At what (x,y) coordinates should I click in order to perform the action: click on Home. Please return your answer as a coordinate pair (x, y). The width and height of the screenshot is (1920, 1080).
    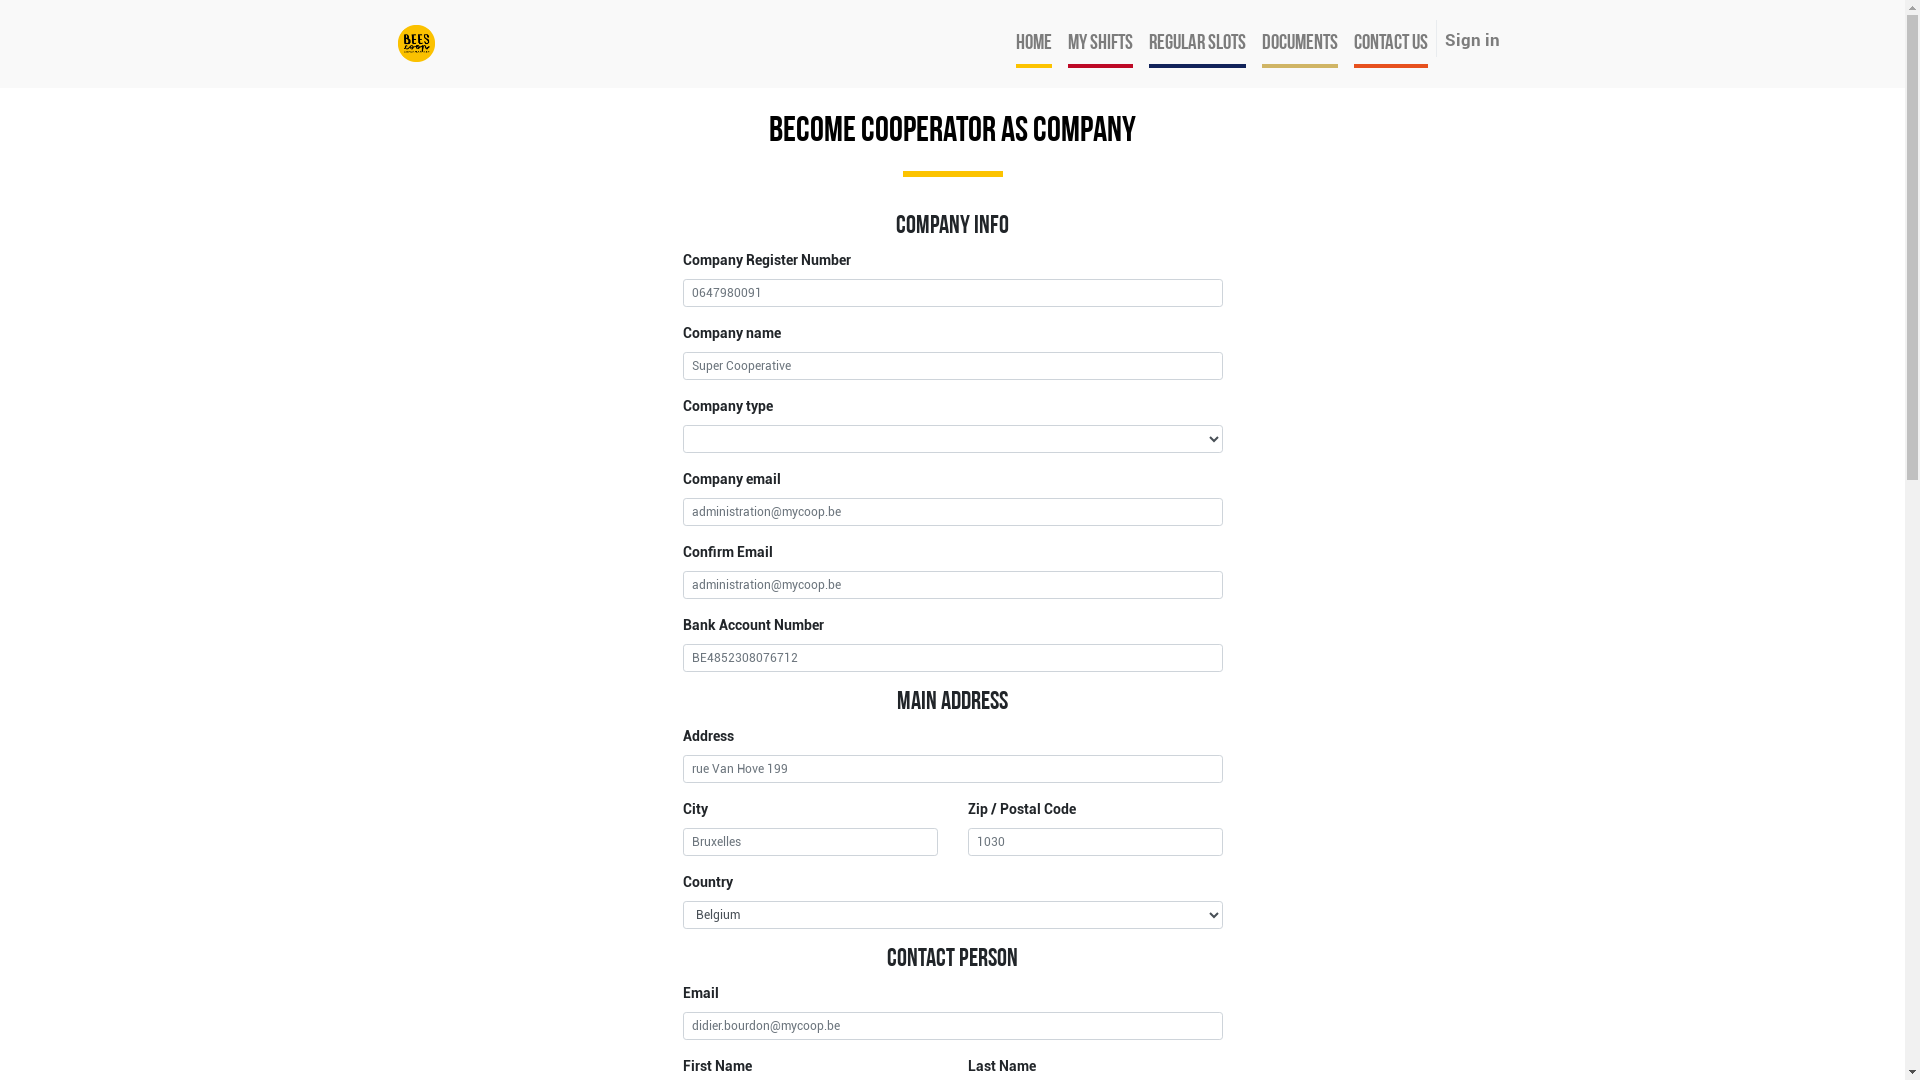
    Looking at the image, I should click on (1034, 44).